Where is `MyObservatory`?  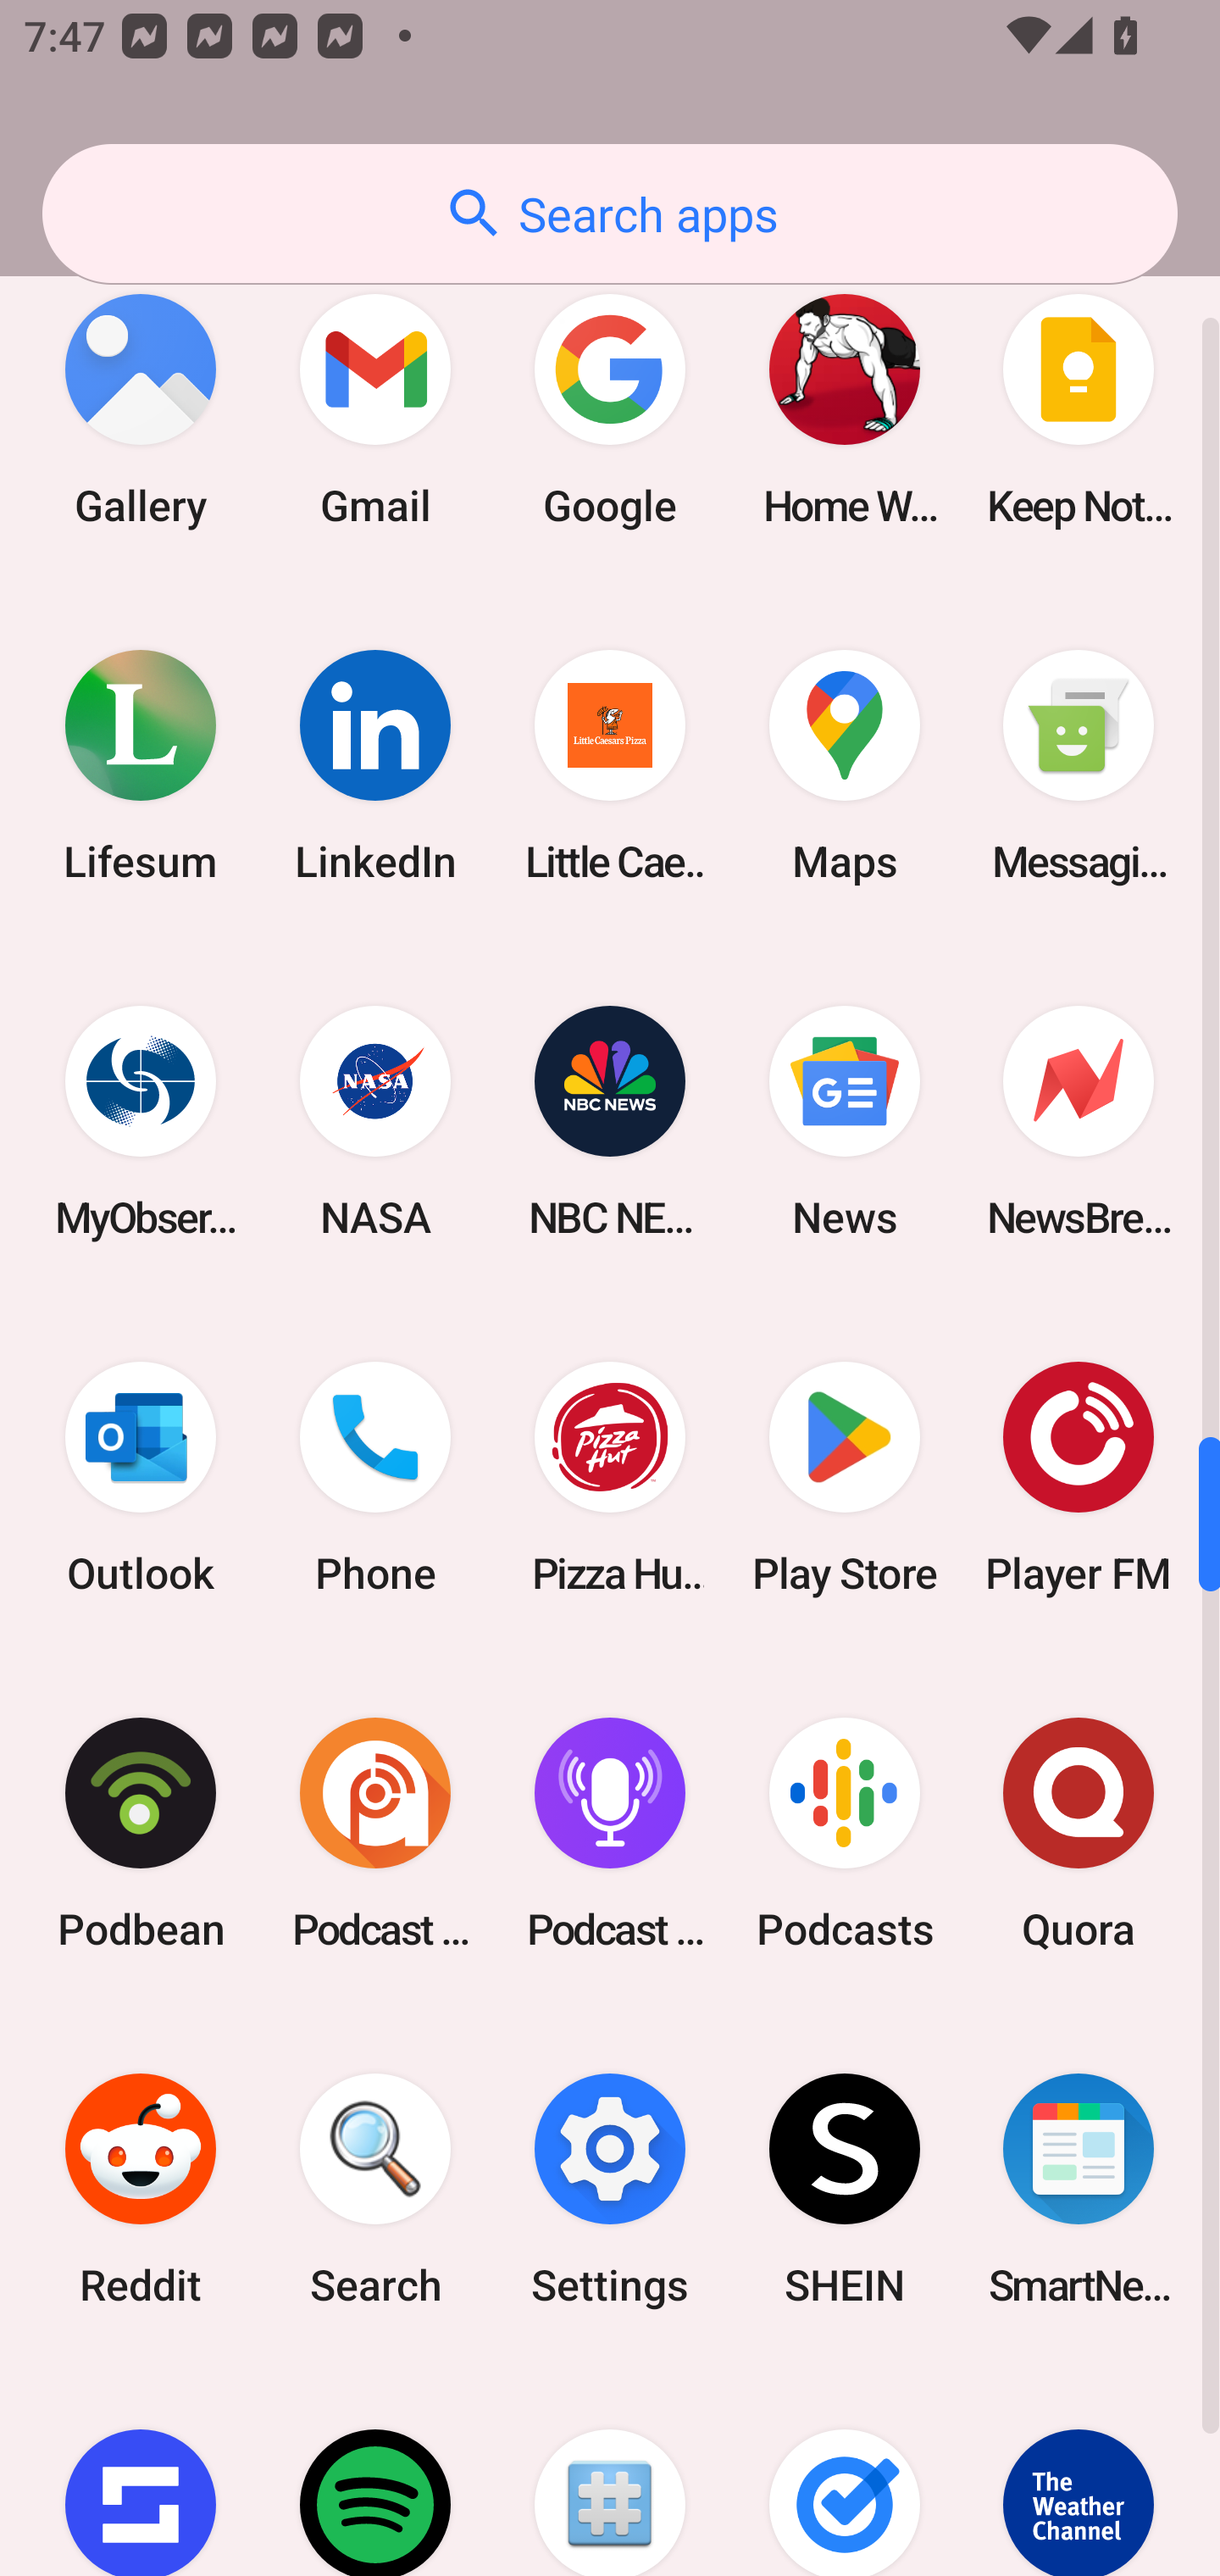 MyObservatory is located at coordinates (141, 1122).